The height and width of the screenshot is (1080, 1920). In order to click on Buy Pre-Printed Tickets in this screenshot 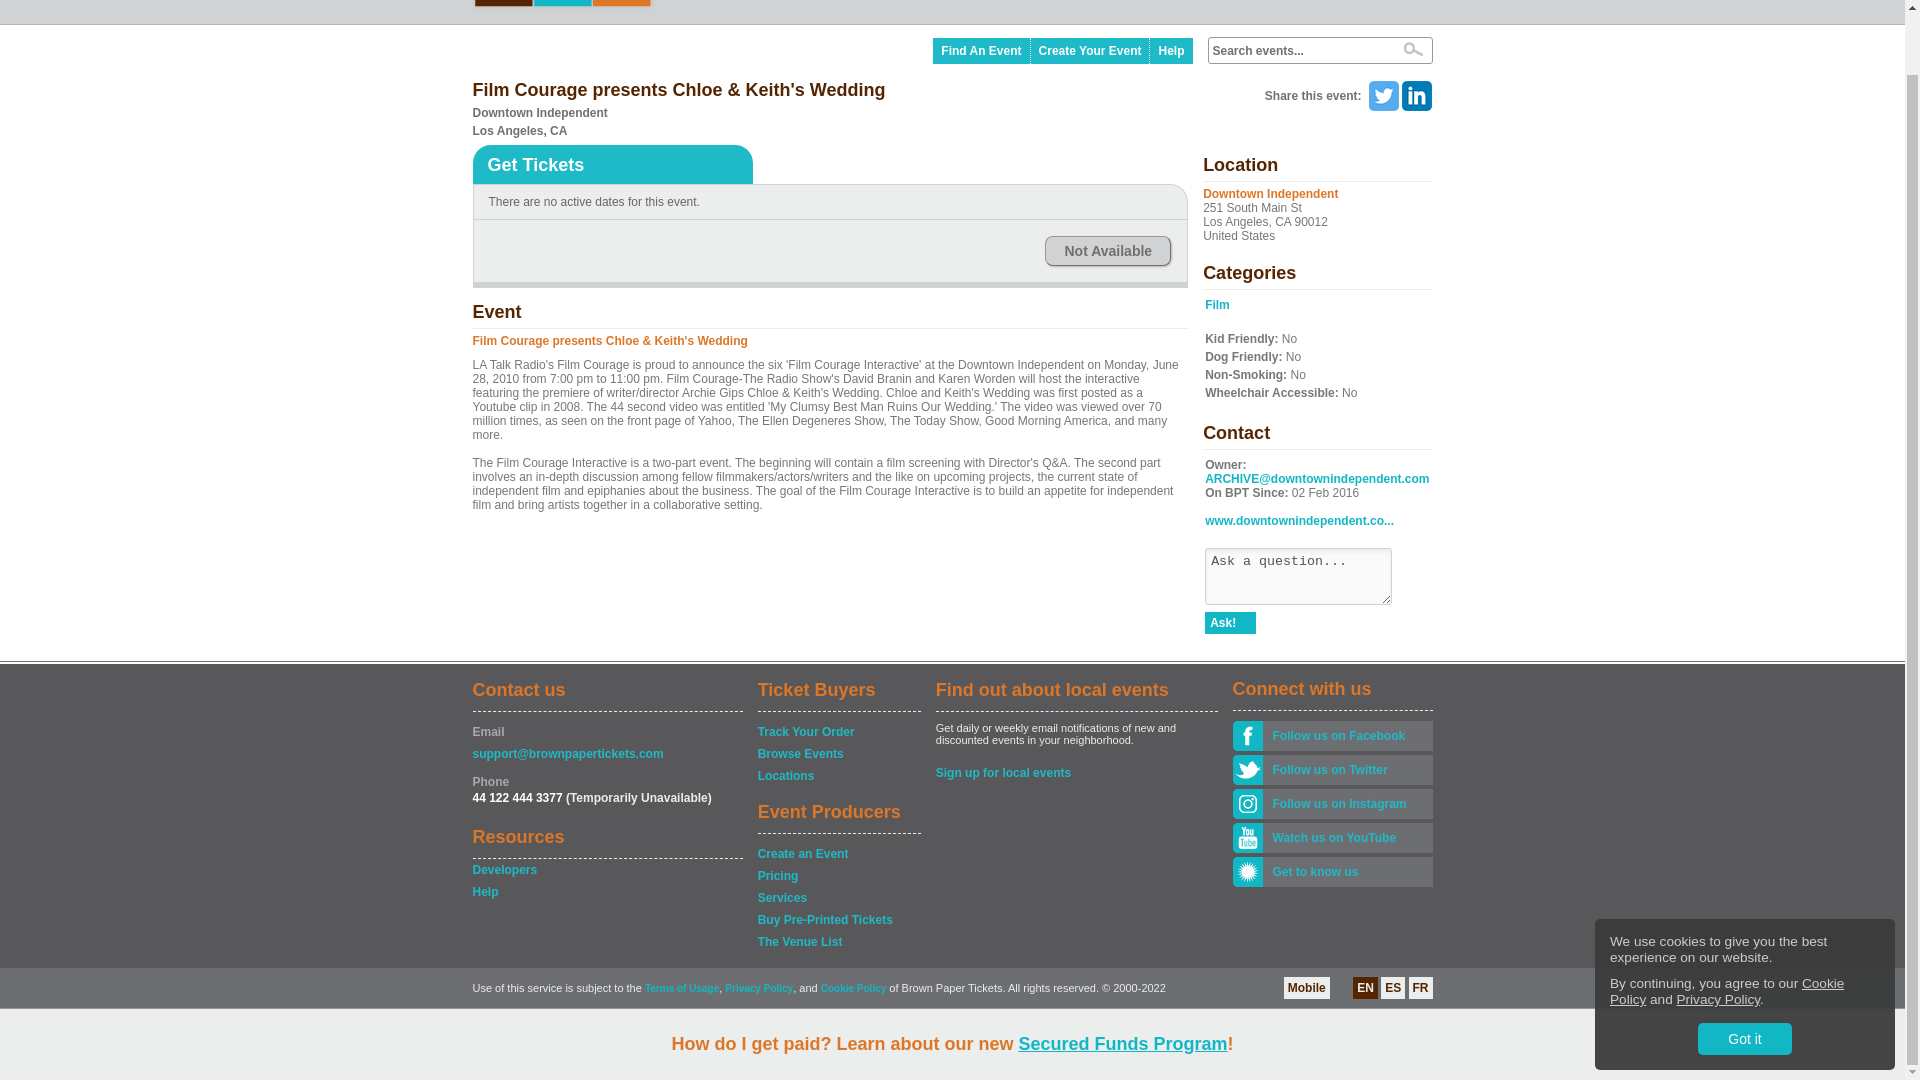, I will do `click(838, 920)`.